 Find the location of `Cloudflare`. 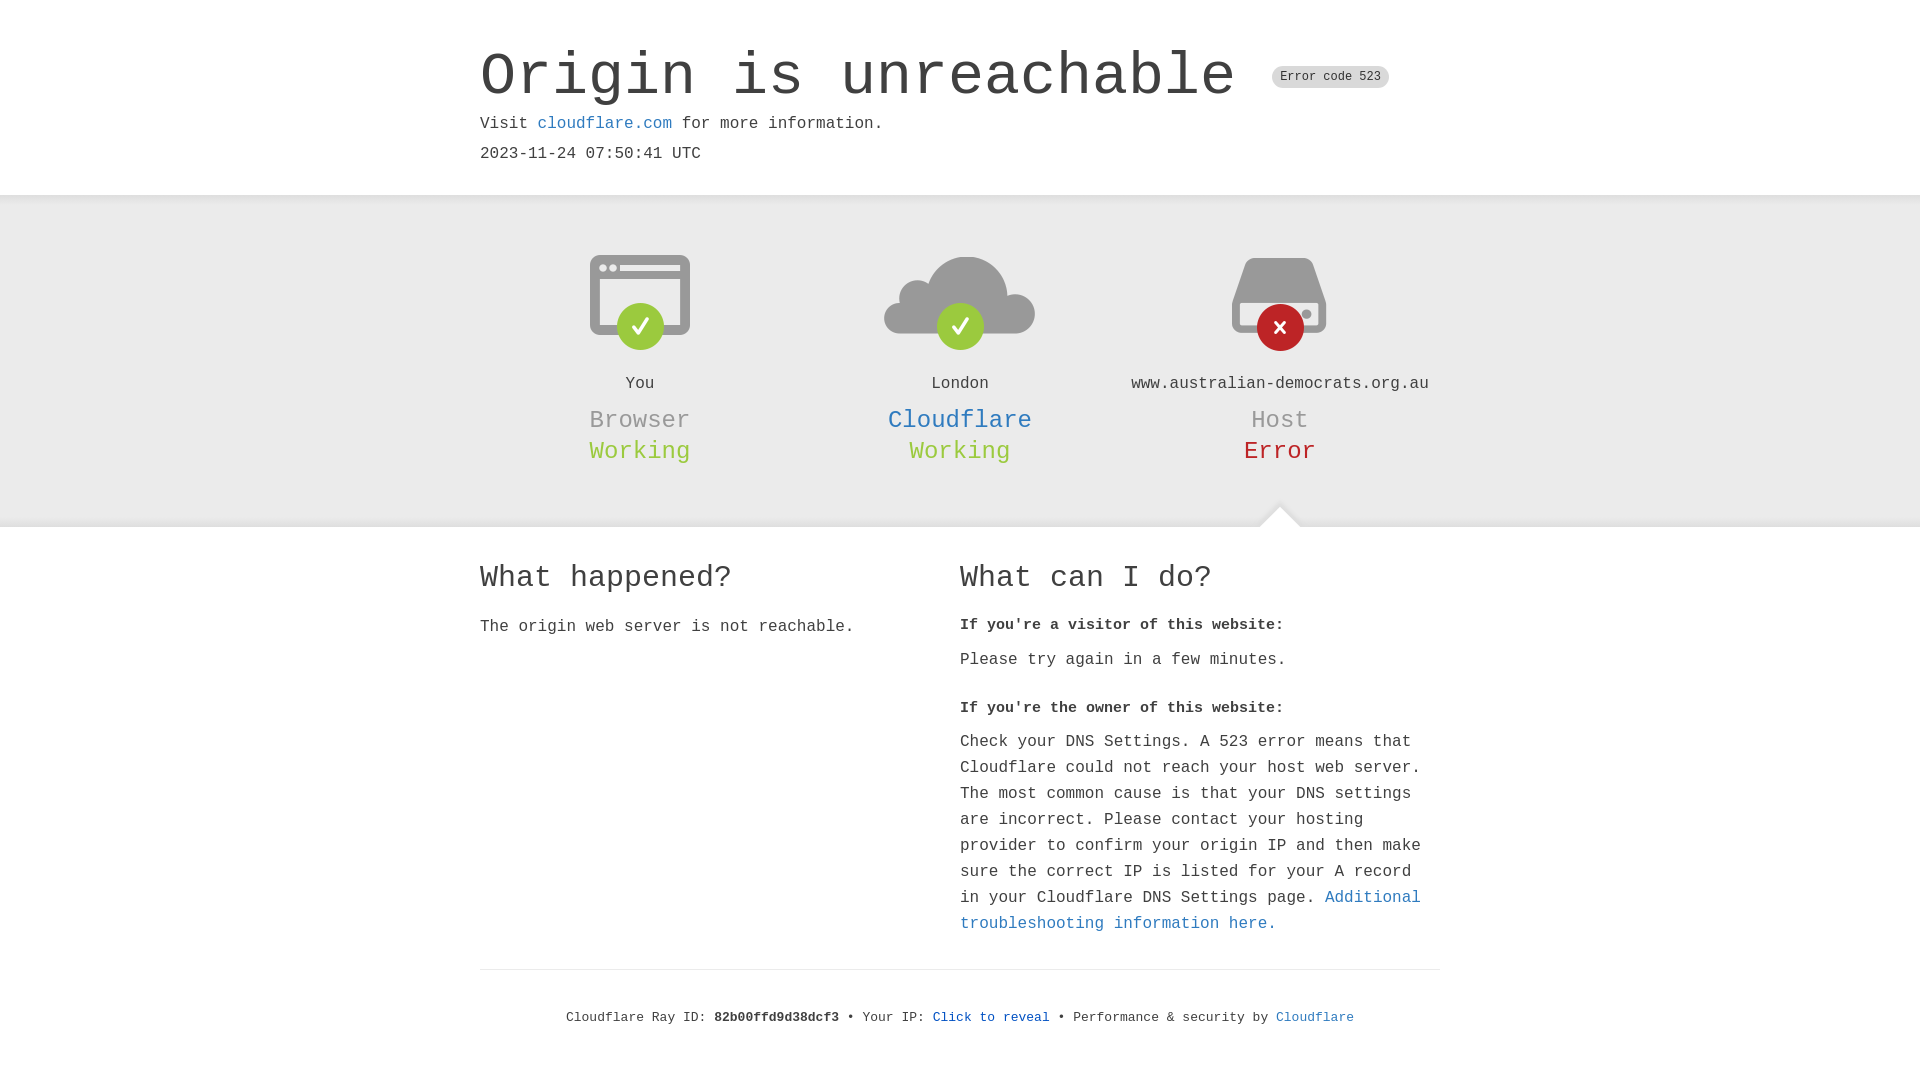

Cloudflare is located at coordinates (1315, 1018).